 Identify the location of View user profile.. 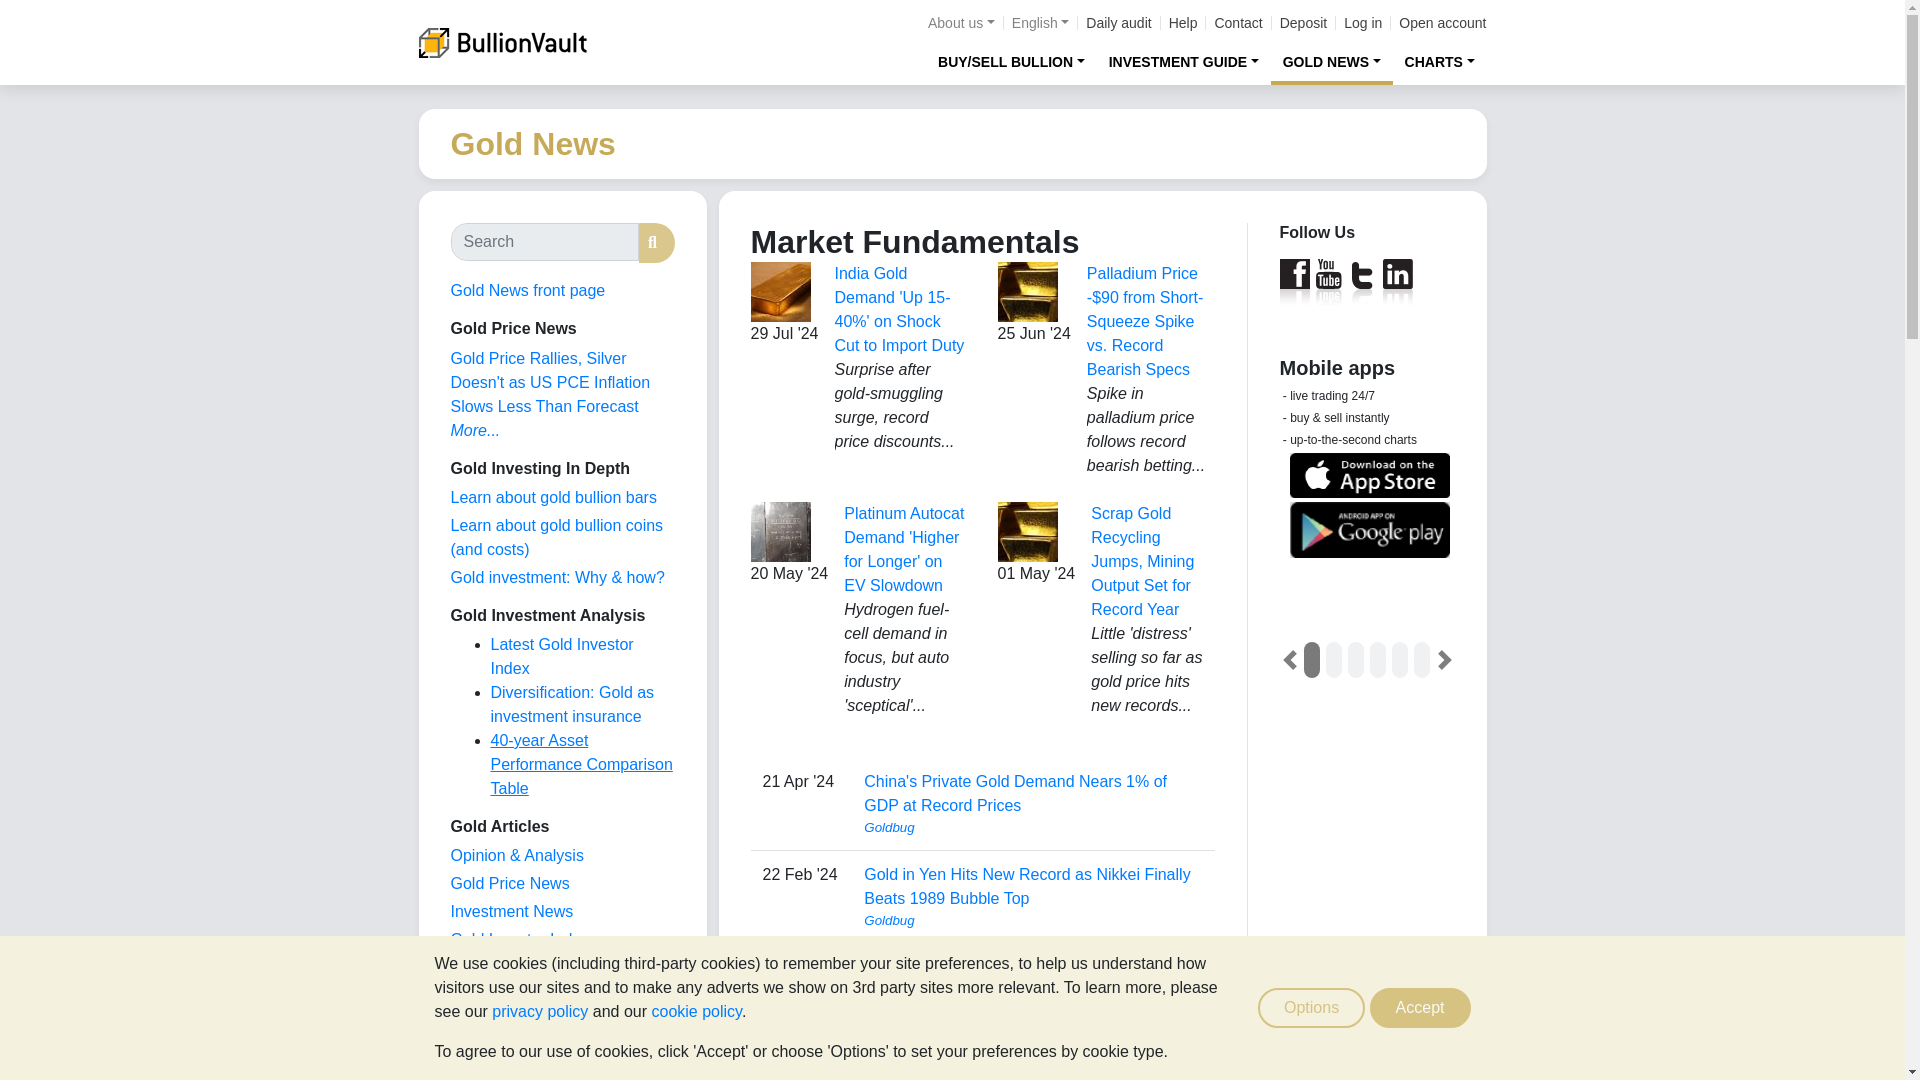
(1032, 828).